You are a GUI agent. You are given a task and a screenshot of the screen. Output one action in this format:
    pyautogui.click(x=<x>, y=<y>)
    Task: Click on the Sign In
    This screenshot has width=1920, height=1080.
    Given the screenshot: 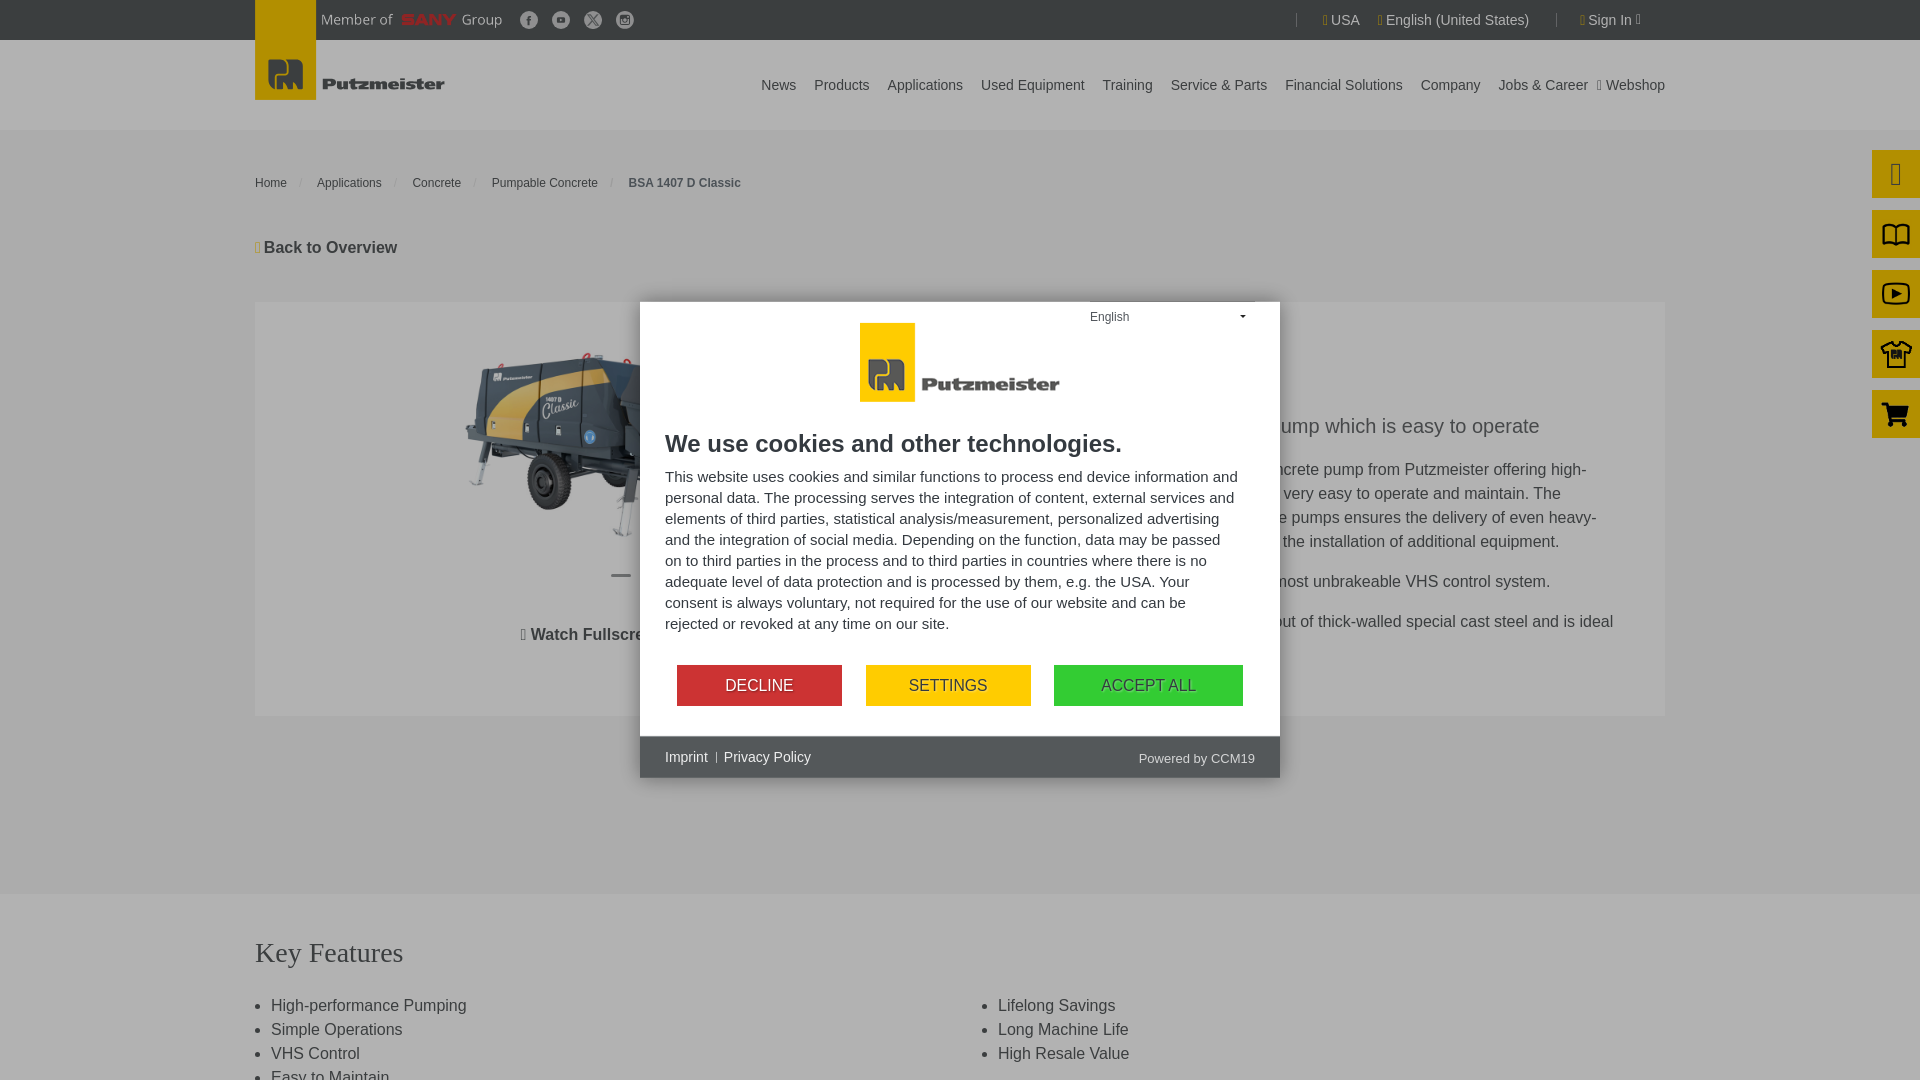 What is the action you would take?
    pyautogui.click(x=1610, y=19)
    